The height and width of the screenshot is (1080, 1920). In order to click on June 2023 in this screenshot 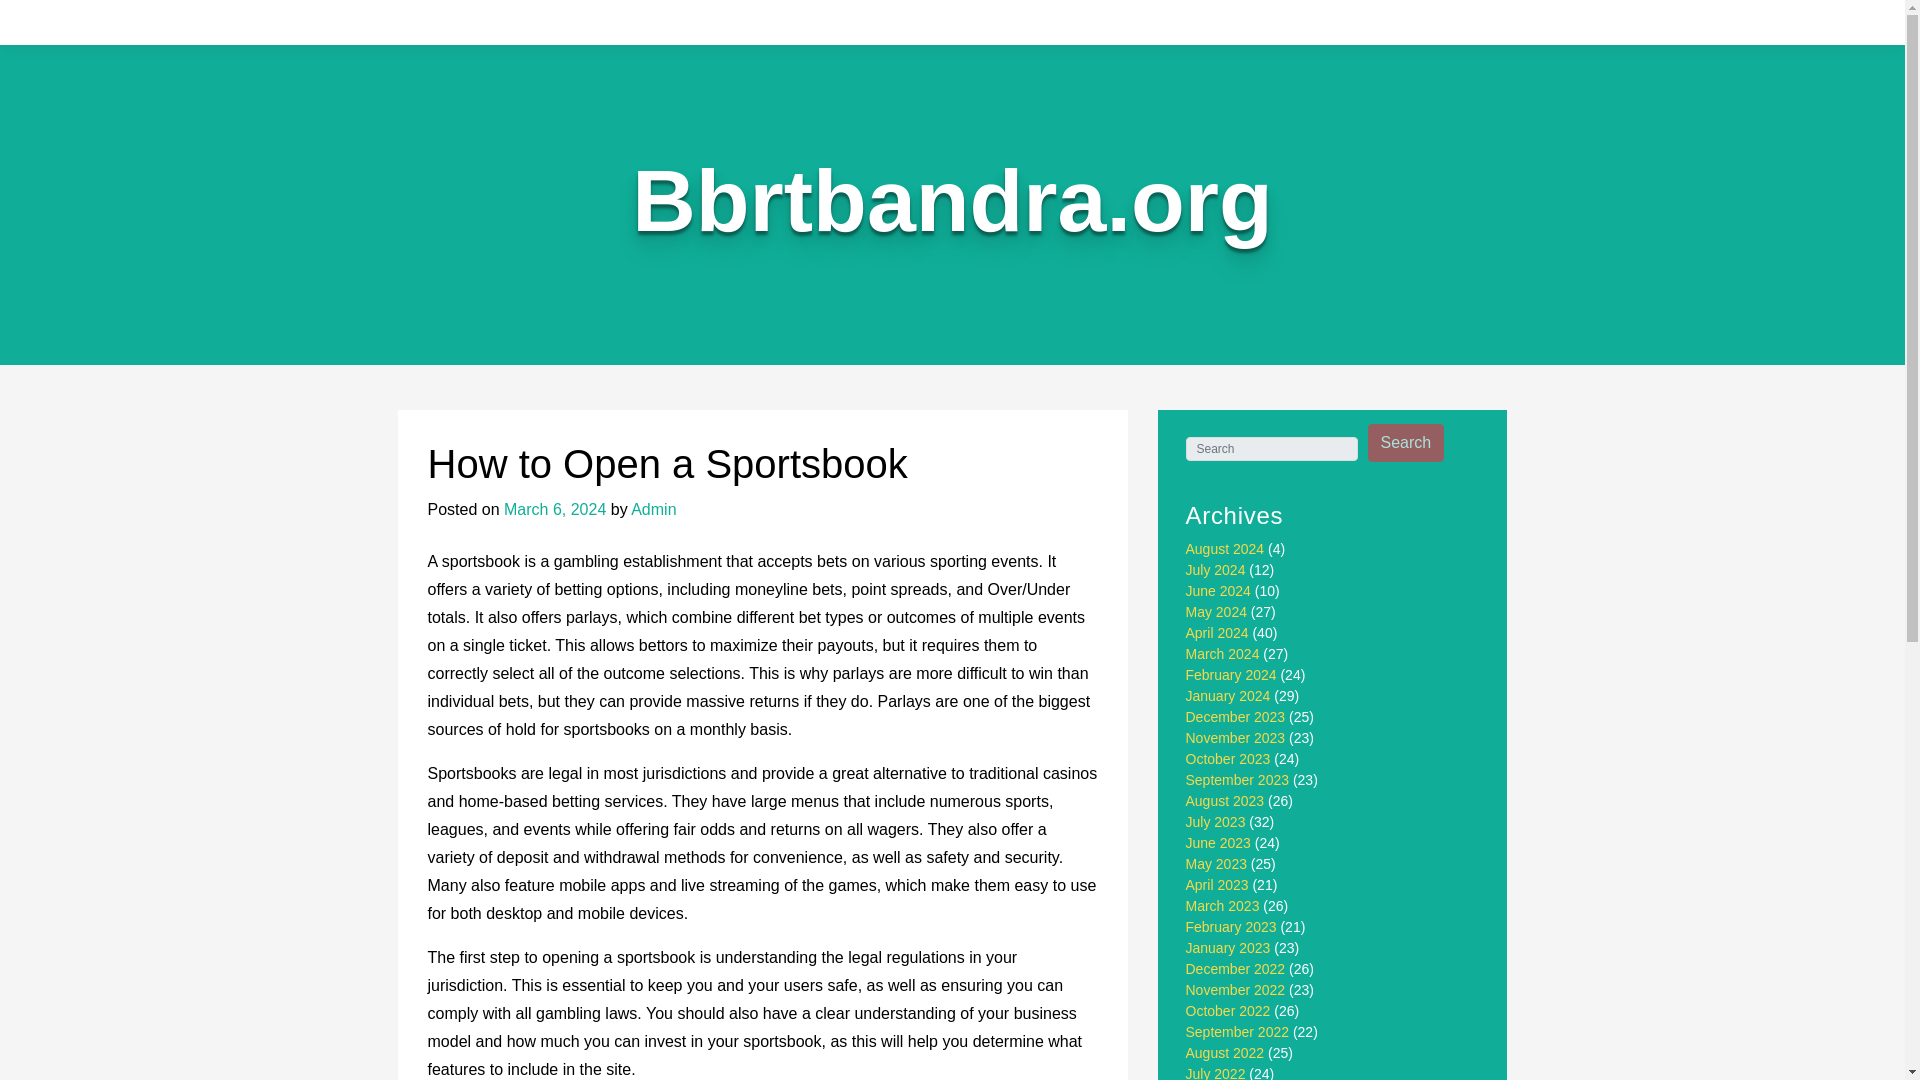, I will do `click(1218, 842)`.